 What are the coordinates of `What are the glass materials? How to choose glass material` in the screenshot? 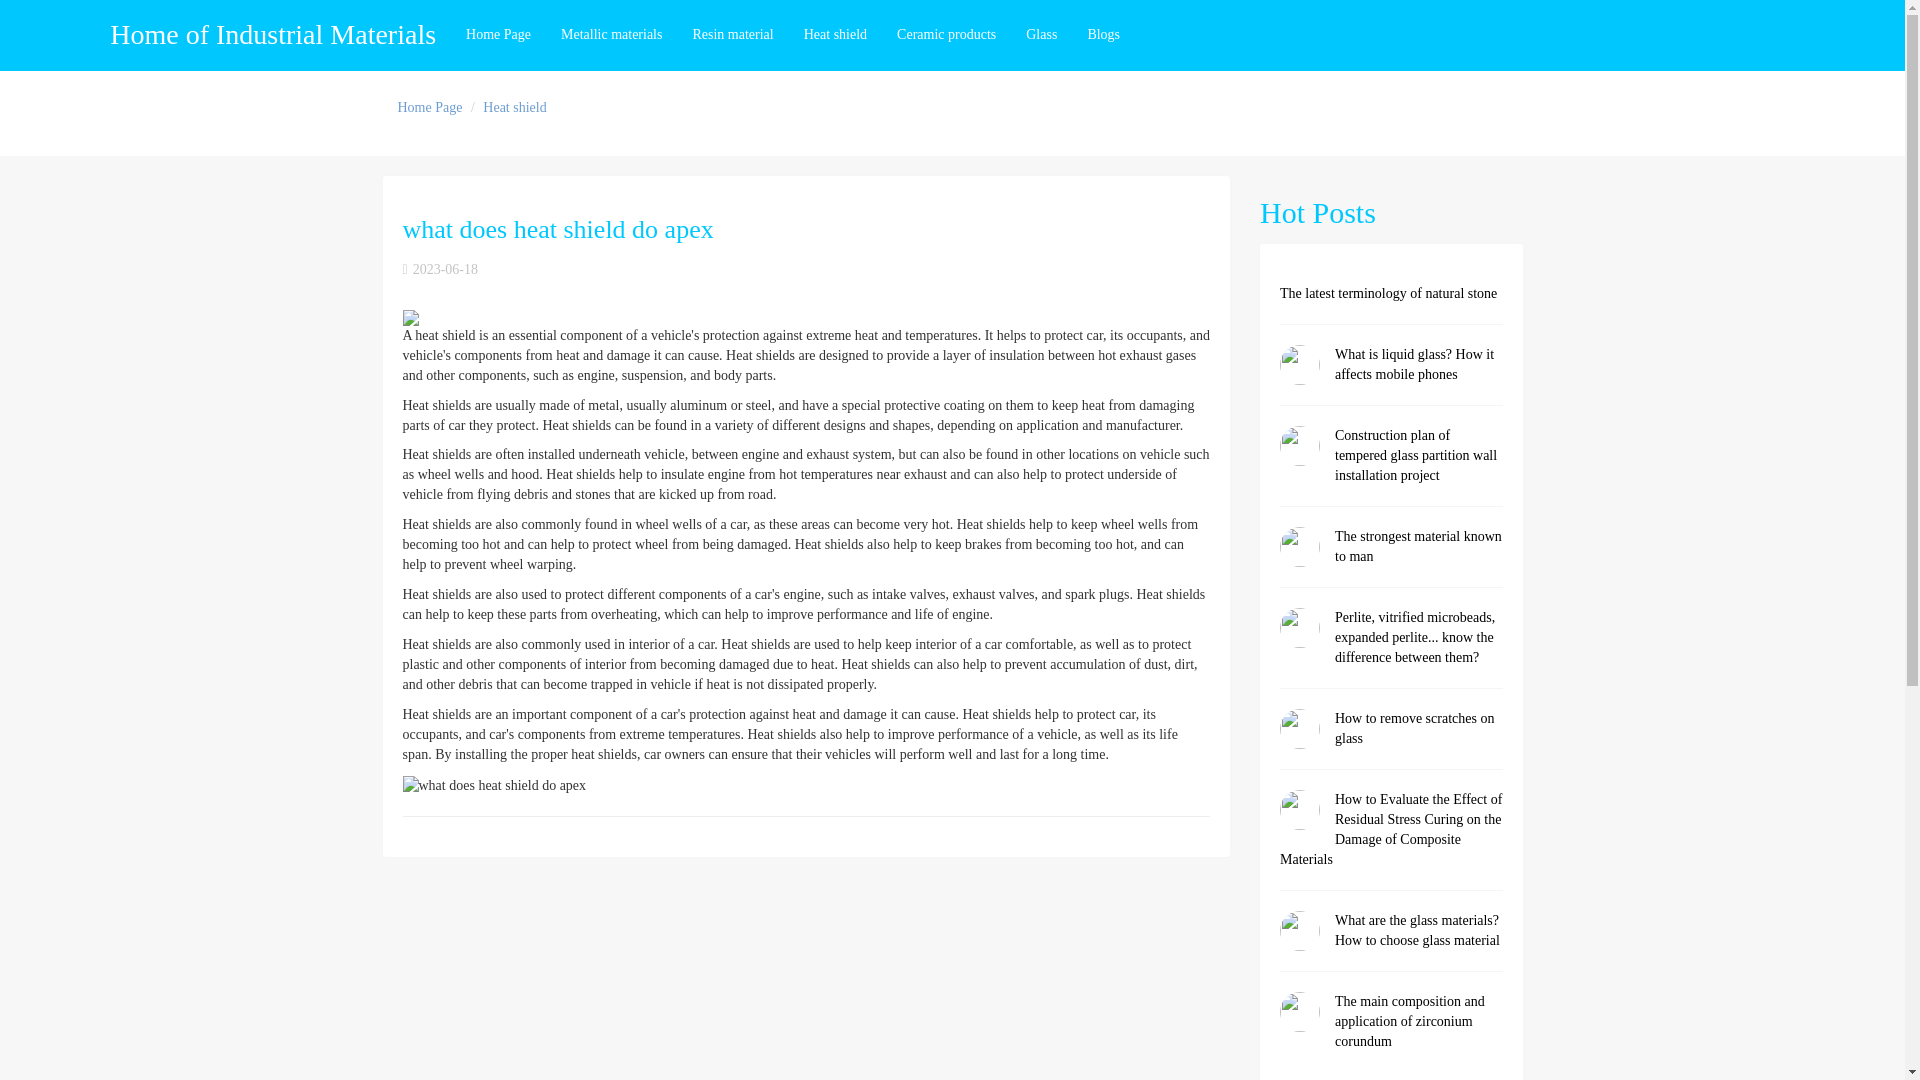 It's located at (1392, 942).